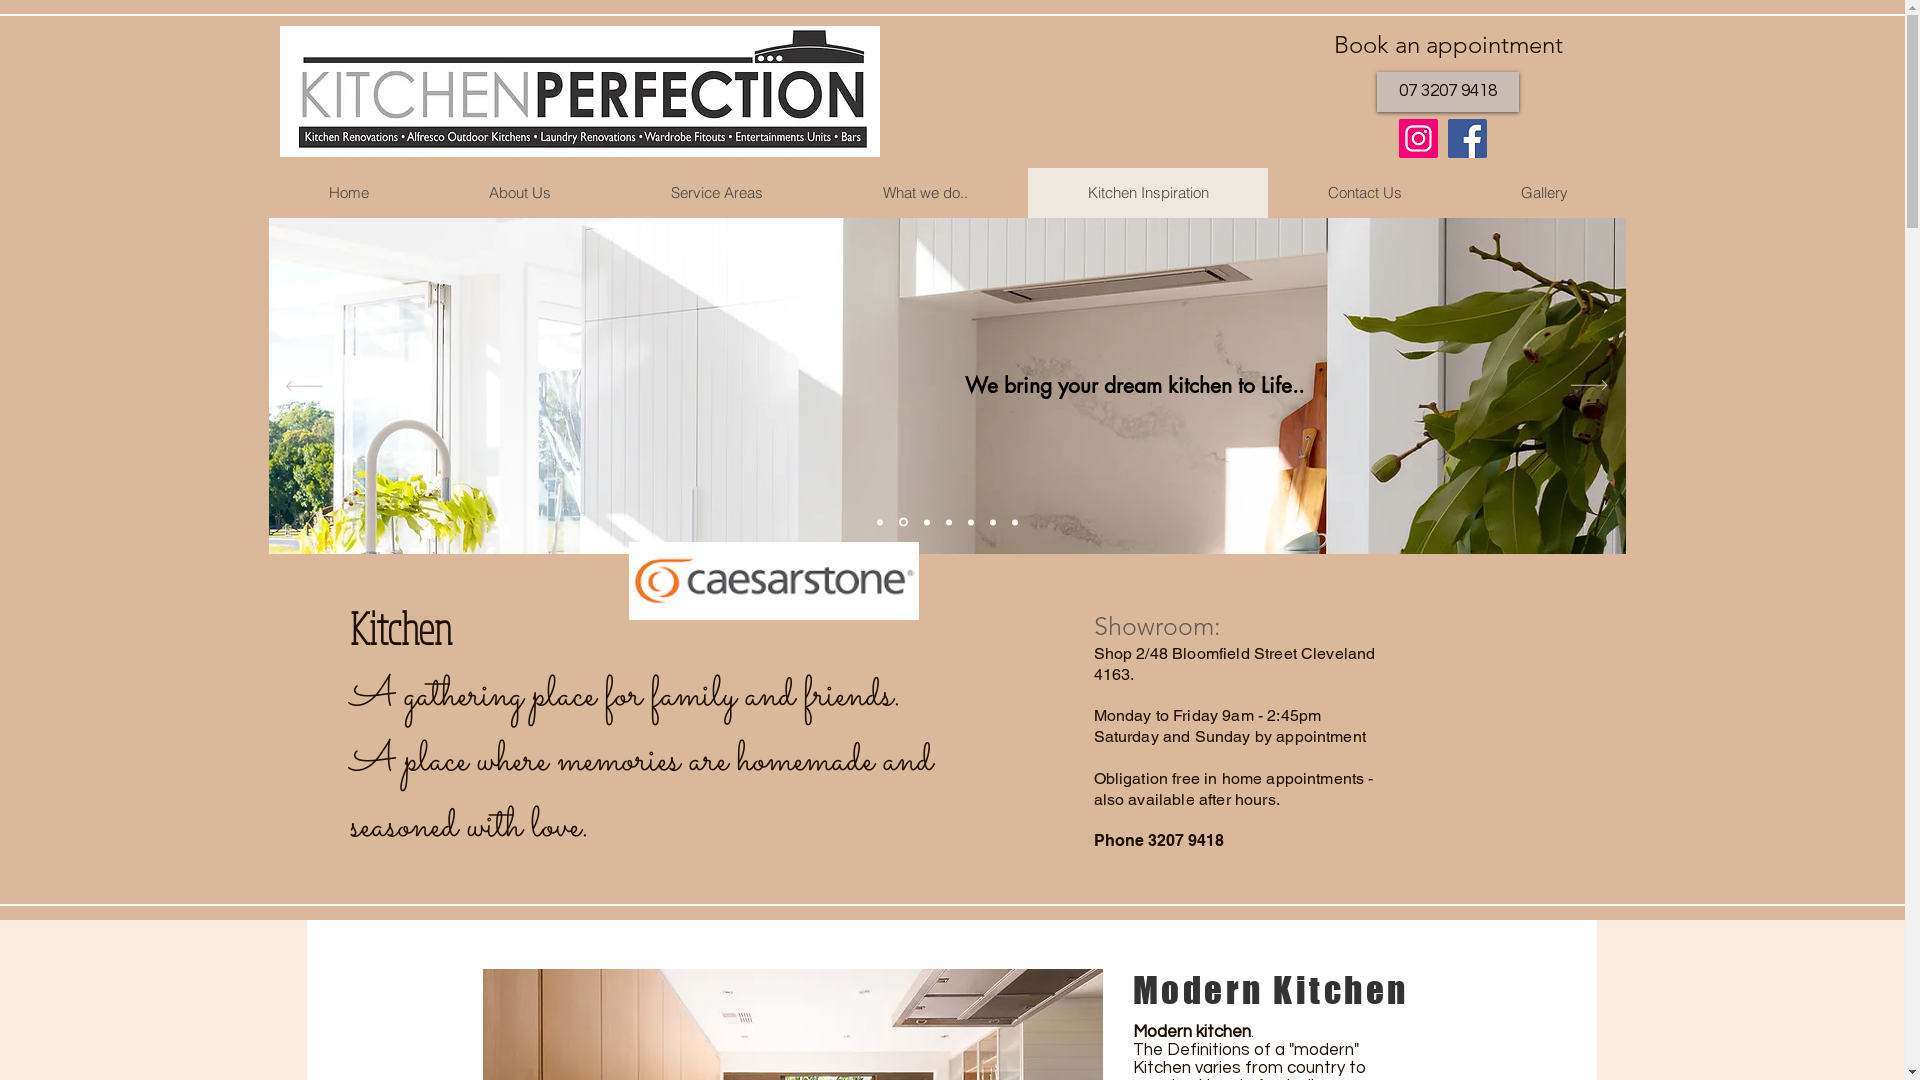 The width and height of the screenshot is (1920, 1080). I want to click on Service Areas, so click(716, 193).